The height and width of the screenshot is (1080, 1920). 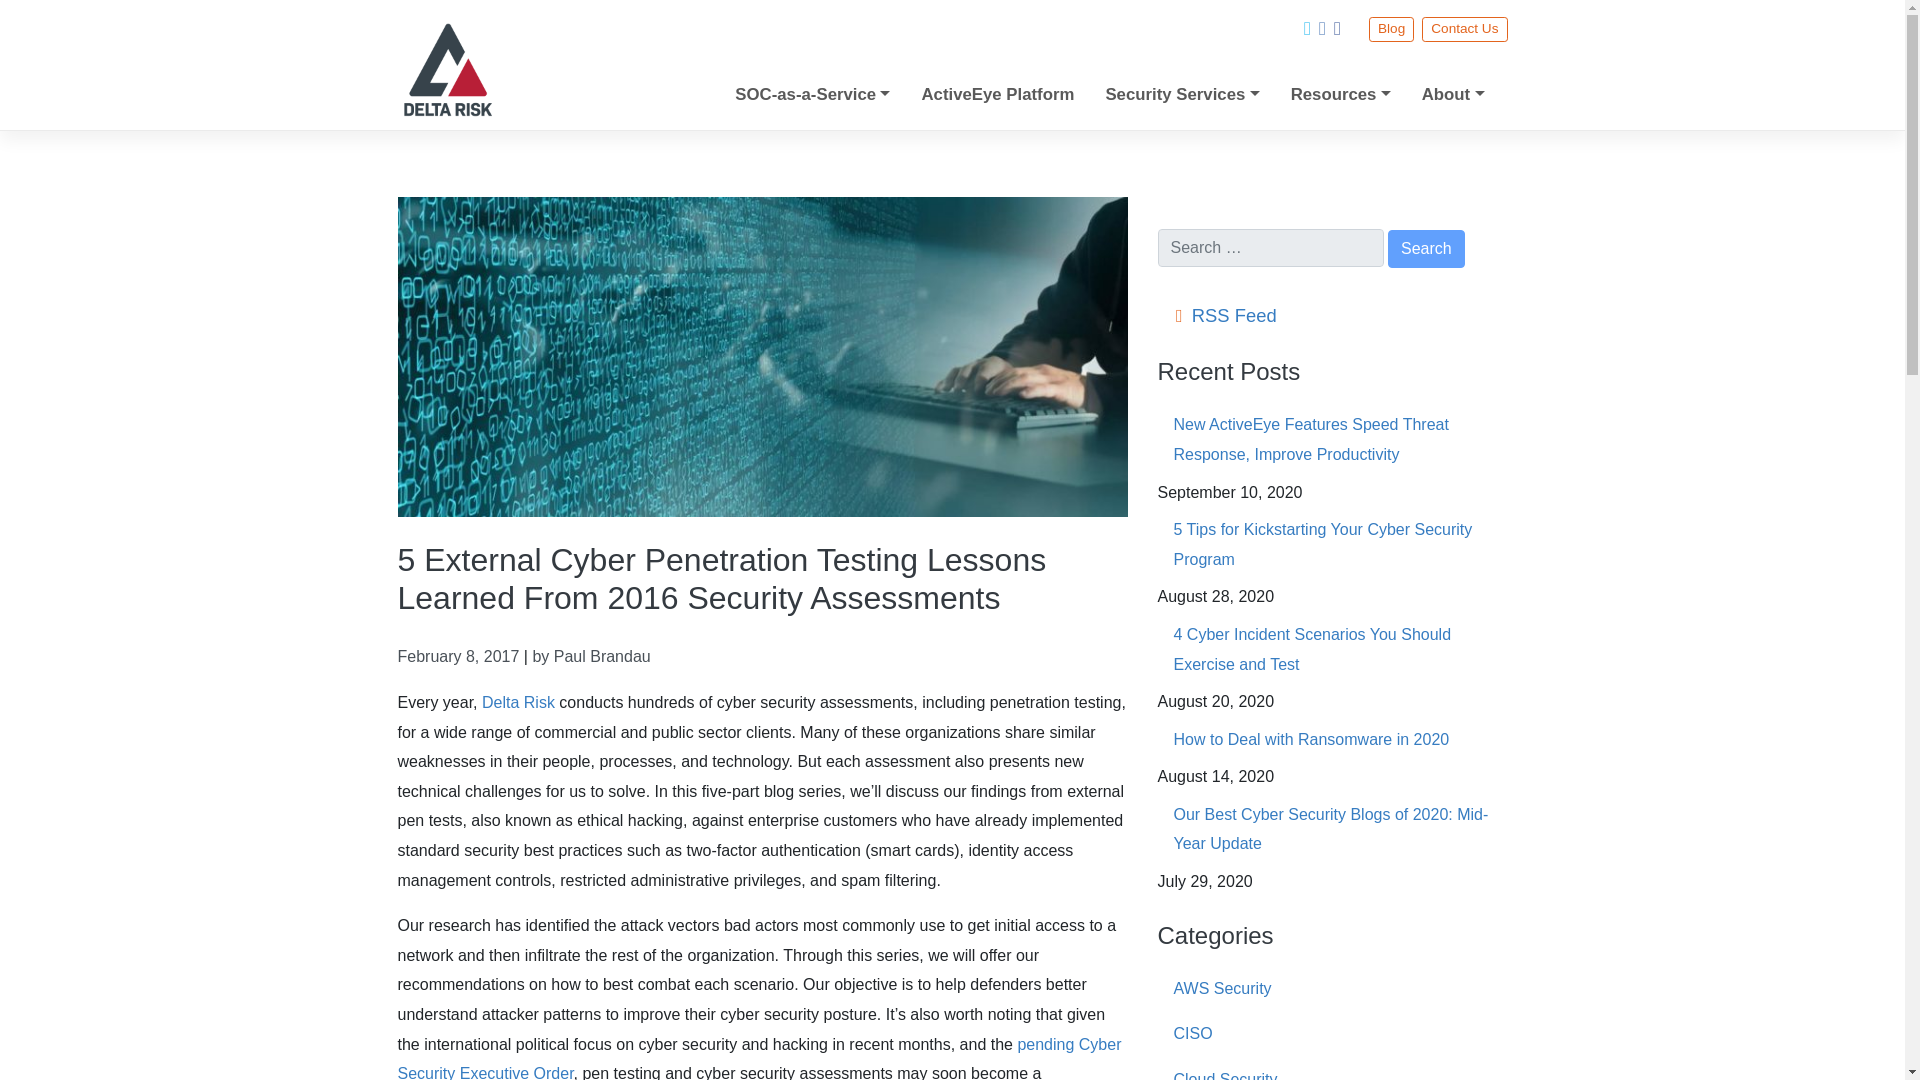 What do you see at coordinates (1464, 30) in the screenshot?
I see `Contact Us` at bounding box center [1464, 30].